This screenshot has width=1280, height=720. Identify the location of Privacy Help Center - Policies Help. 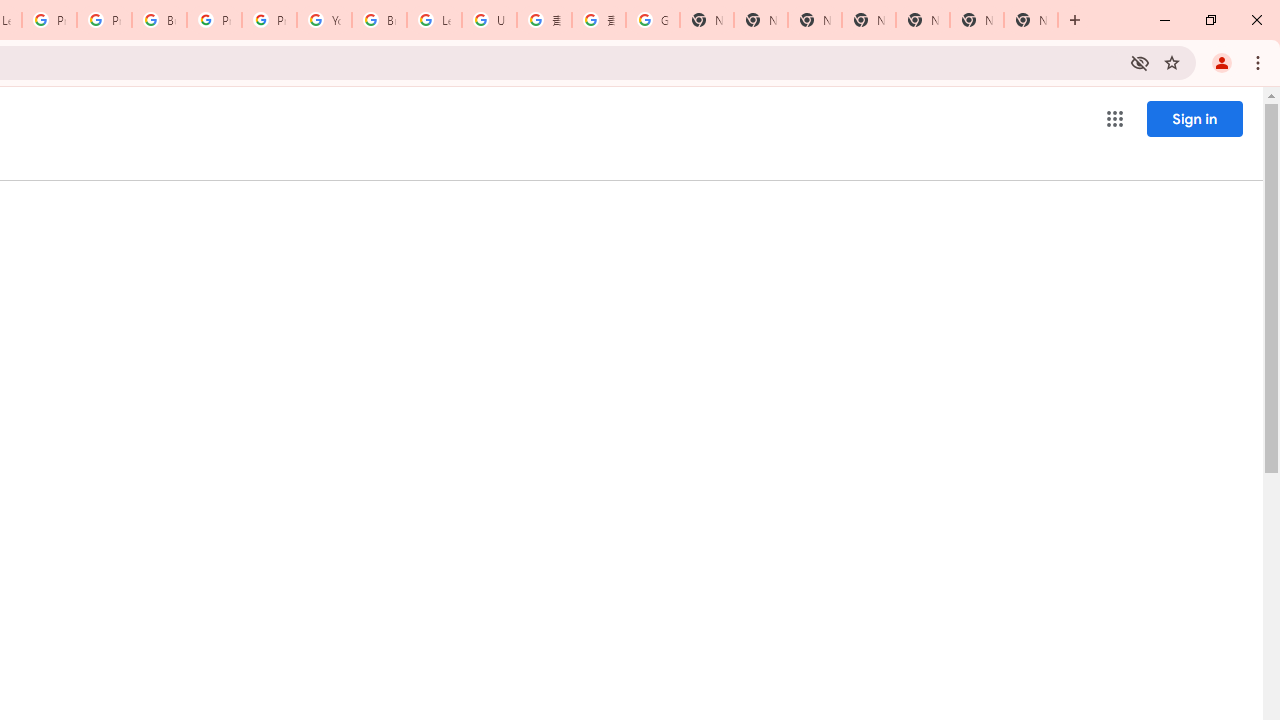
(48, 20).